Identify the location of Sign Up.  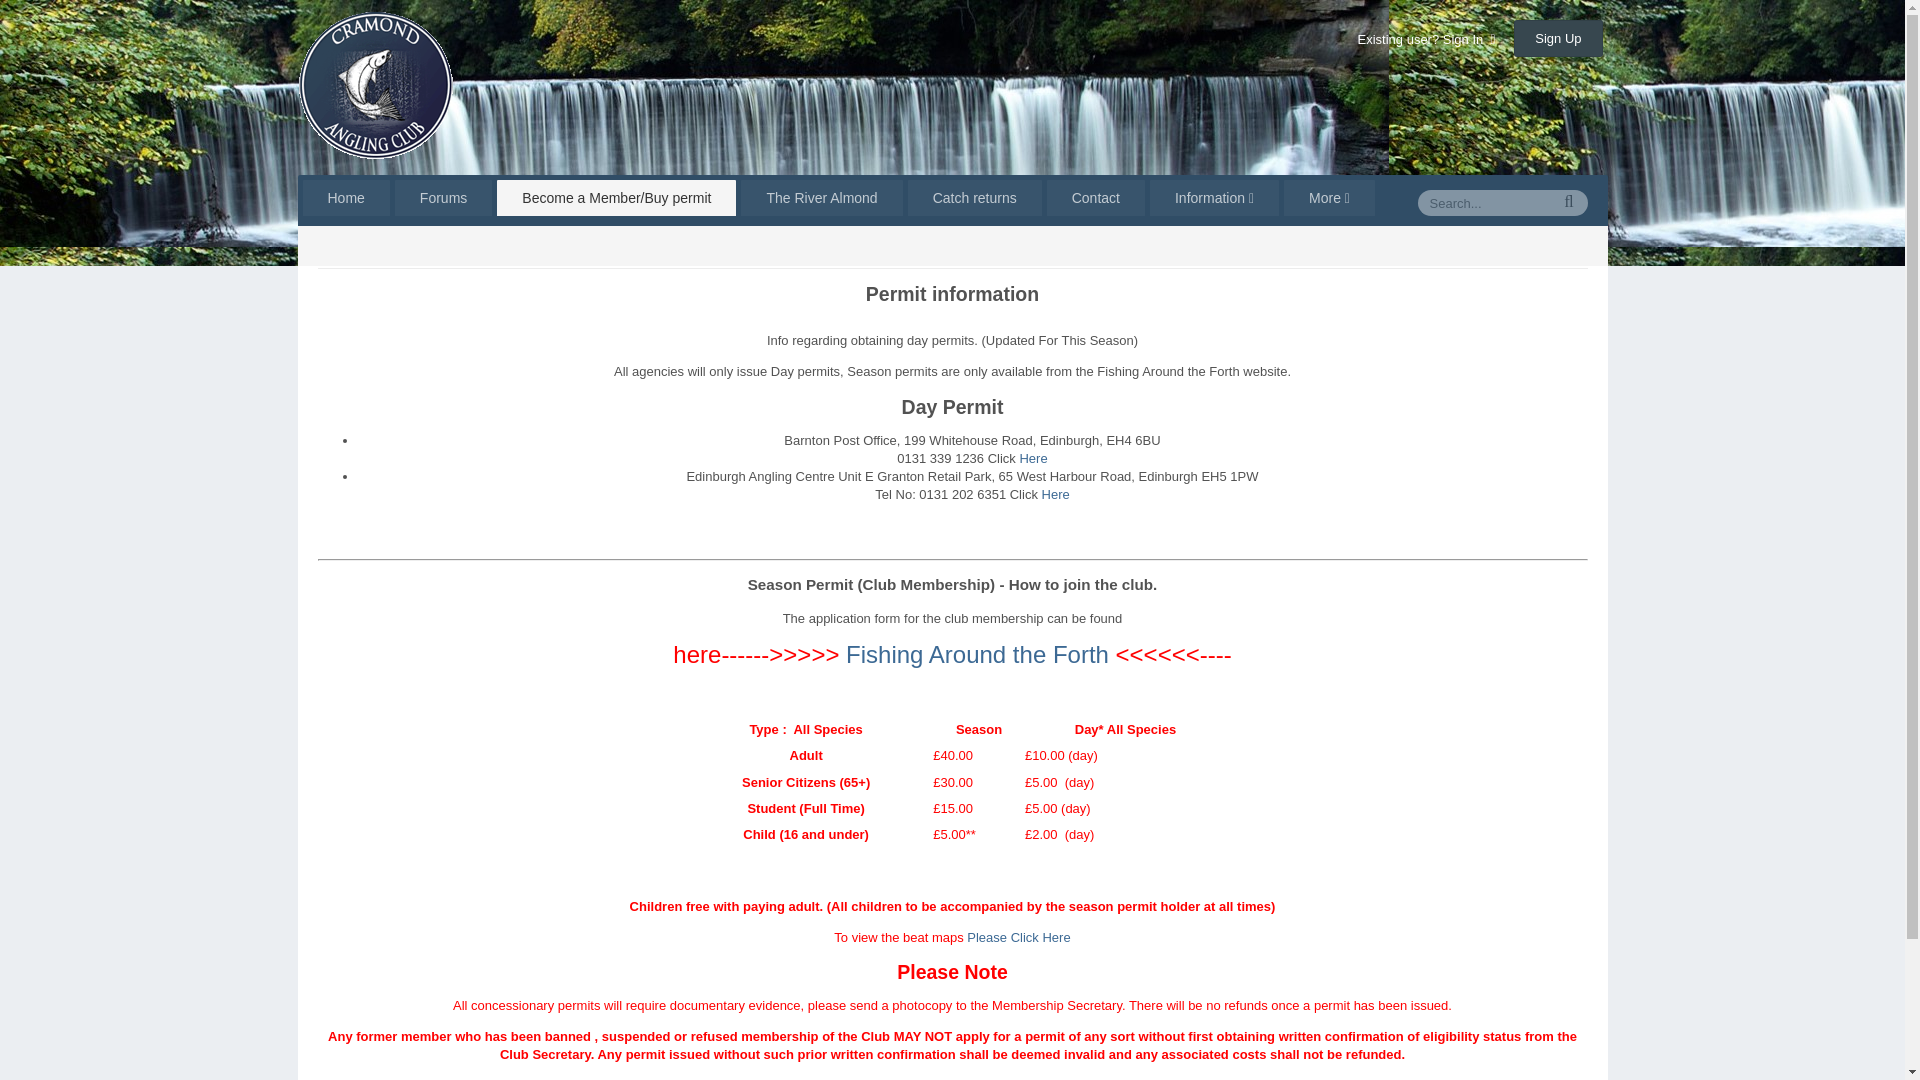
(1558, 38).